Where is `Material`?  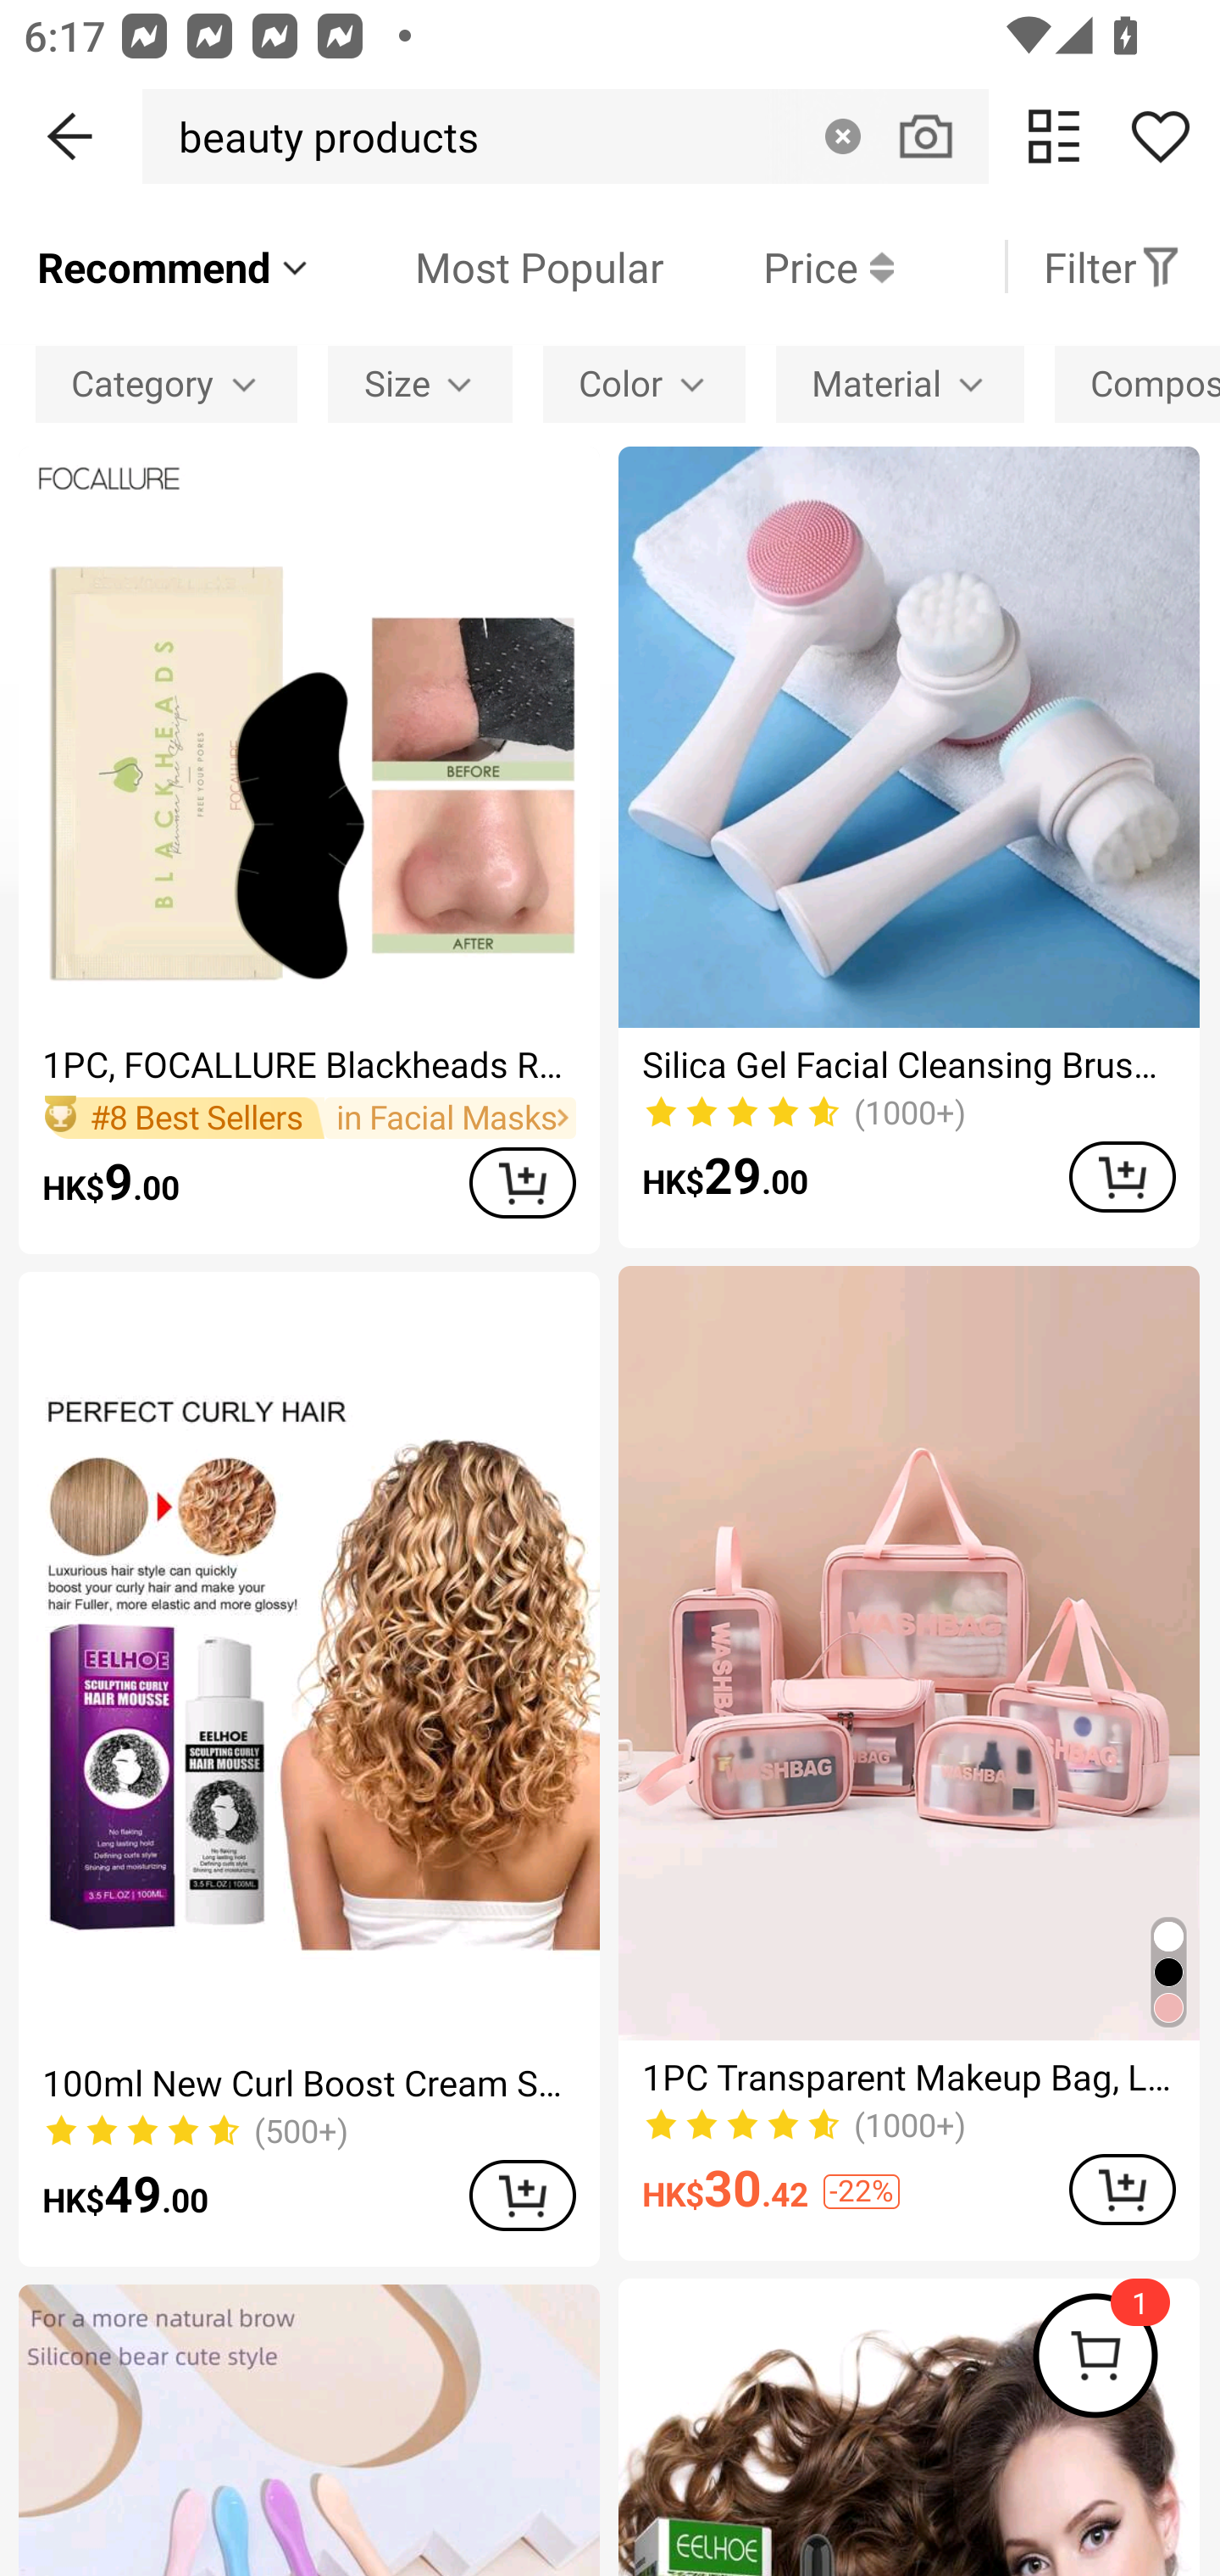
Material is located at coordinates (900, 383).